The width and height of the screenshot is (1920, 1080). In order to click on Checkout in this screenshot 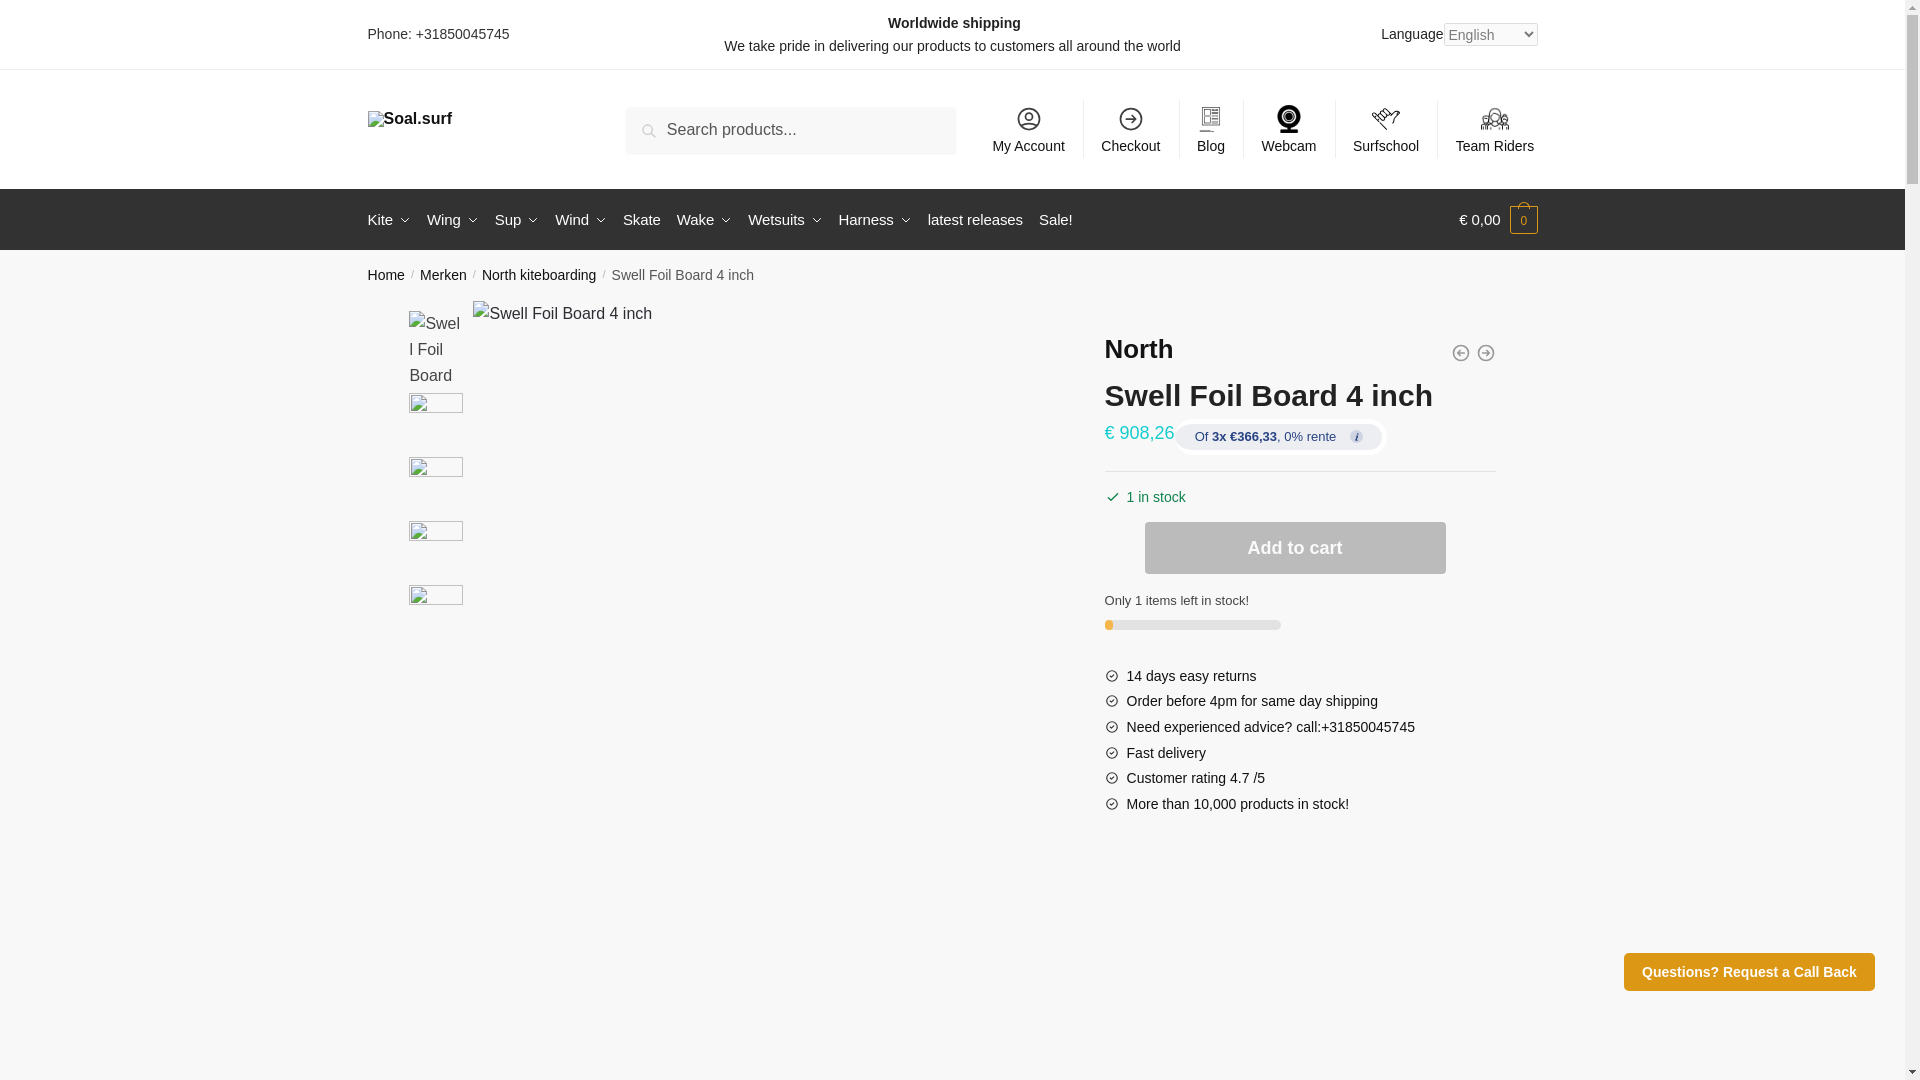, I will do `click(1130, 128)`.